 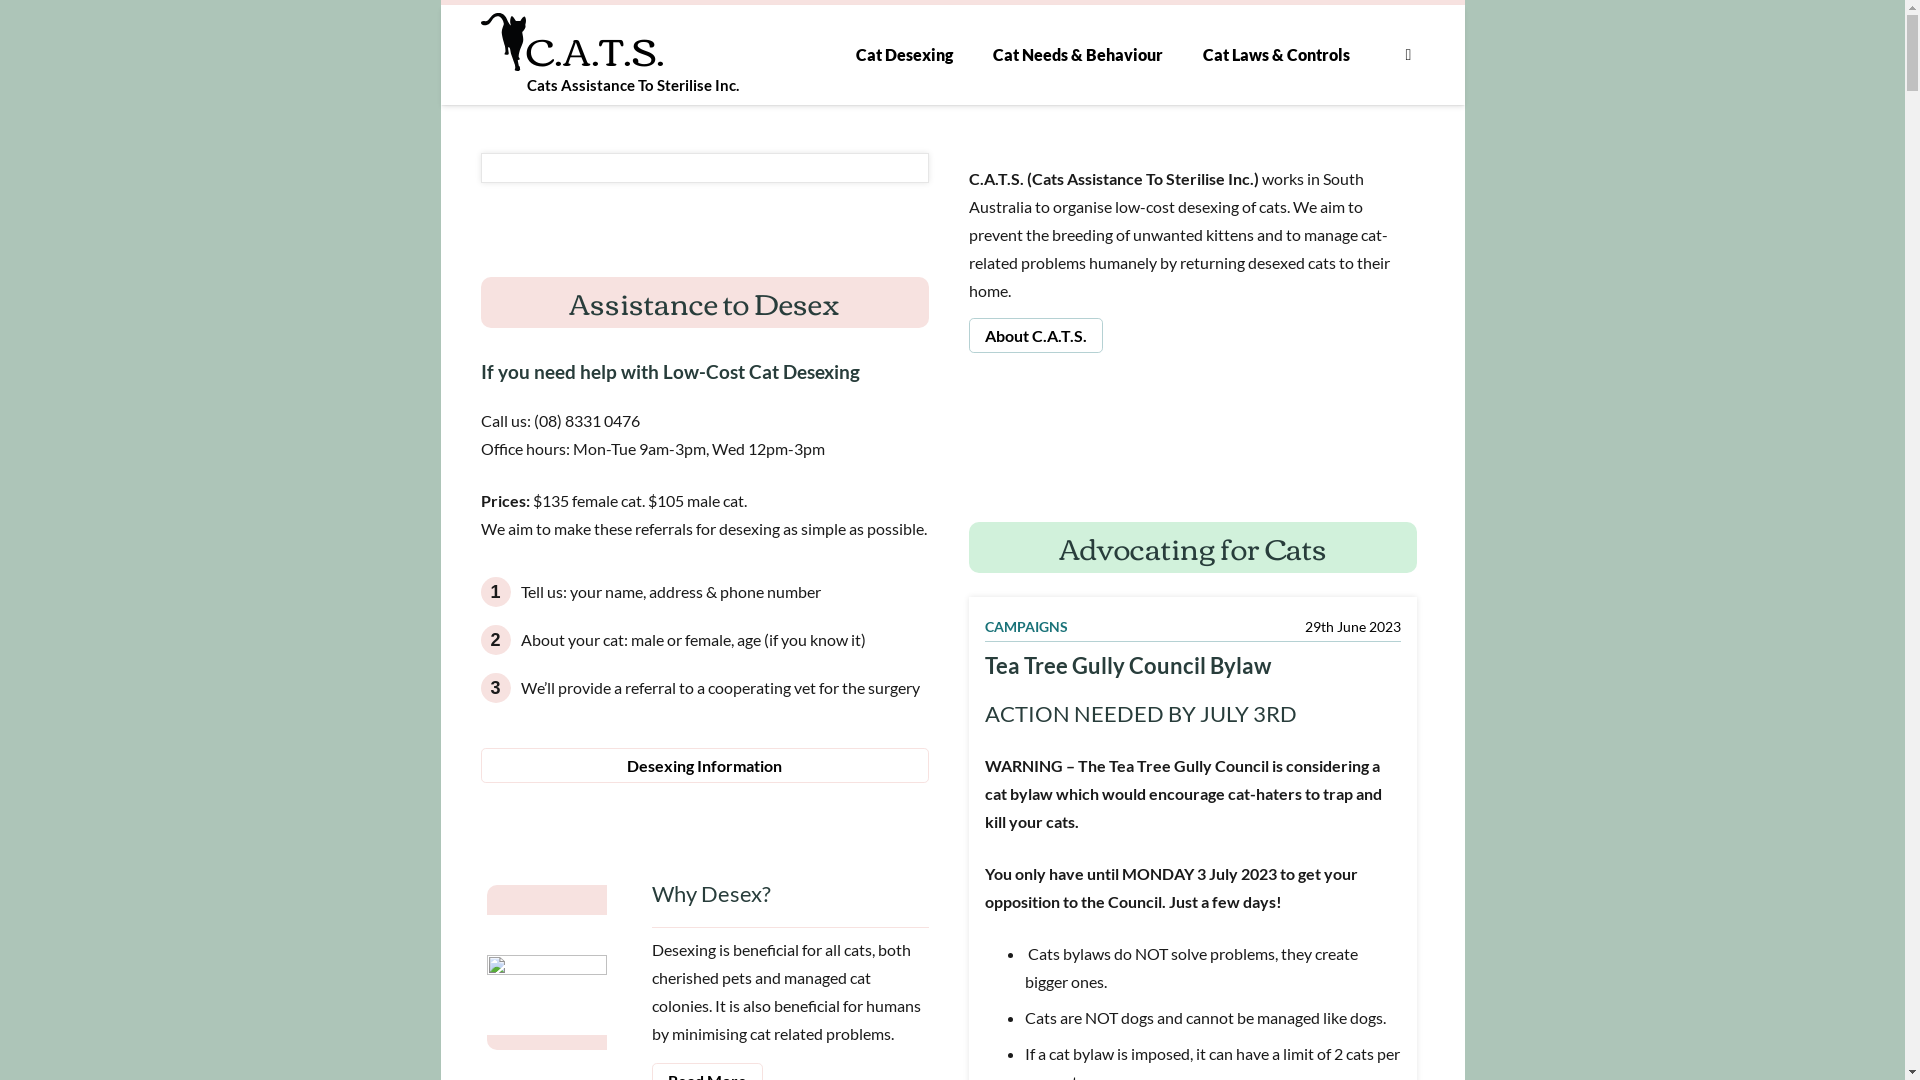 I want to click on Why desexing is essential, so click(x=566, y=968).